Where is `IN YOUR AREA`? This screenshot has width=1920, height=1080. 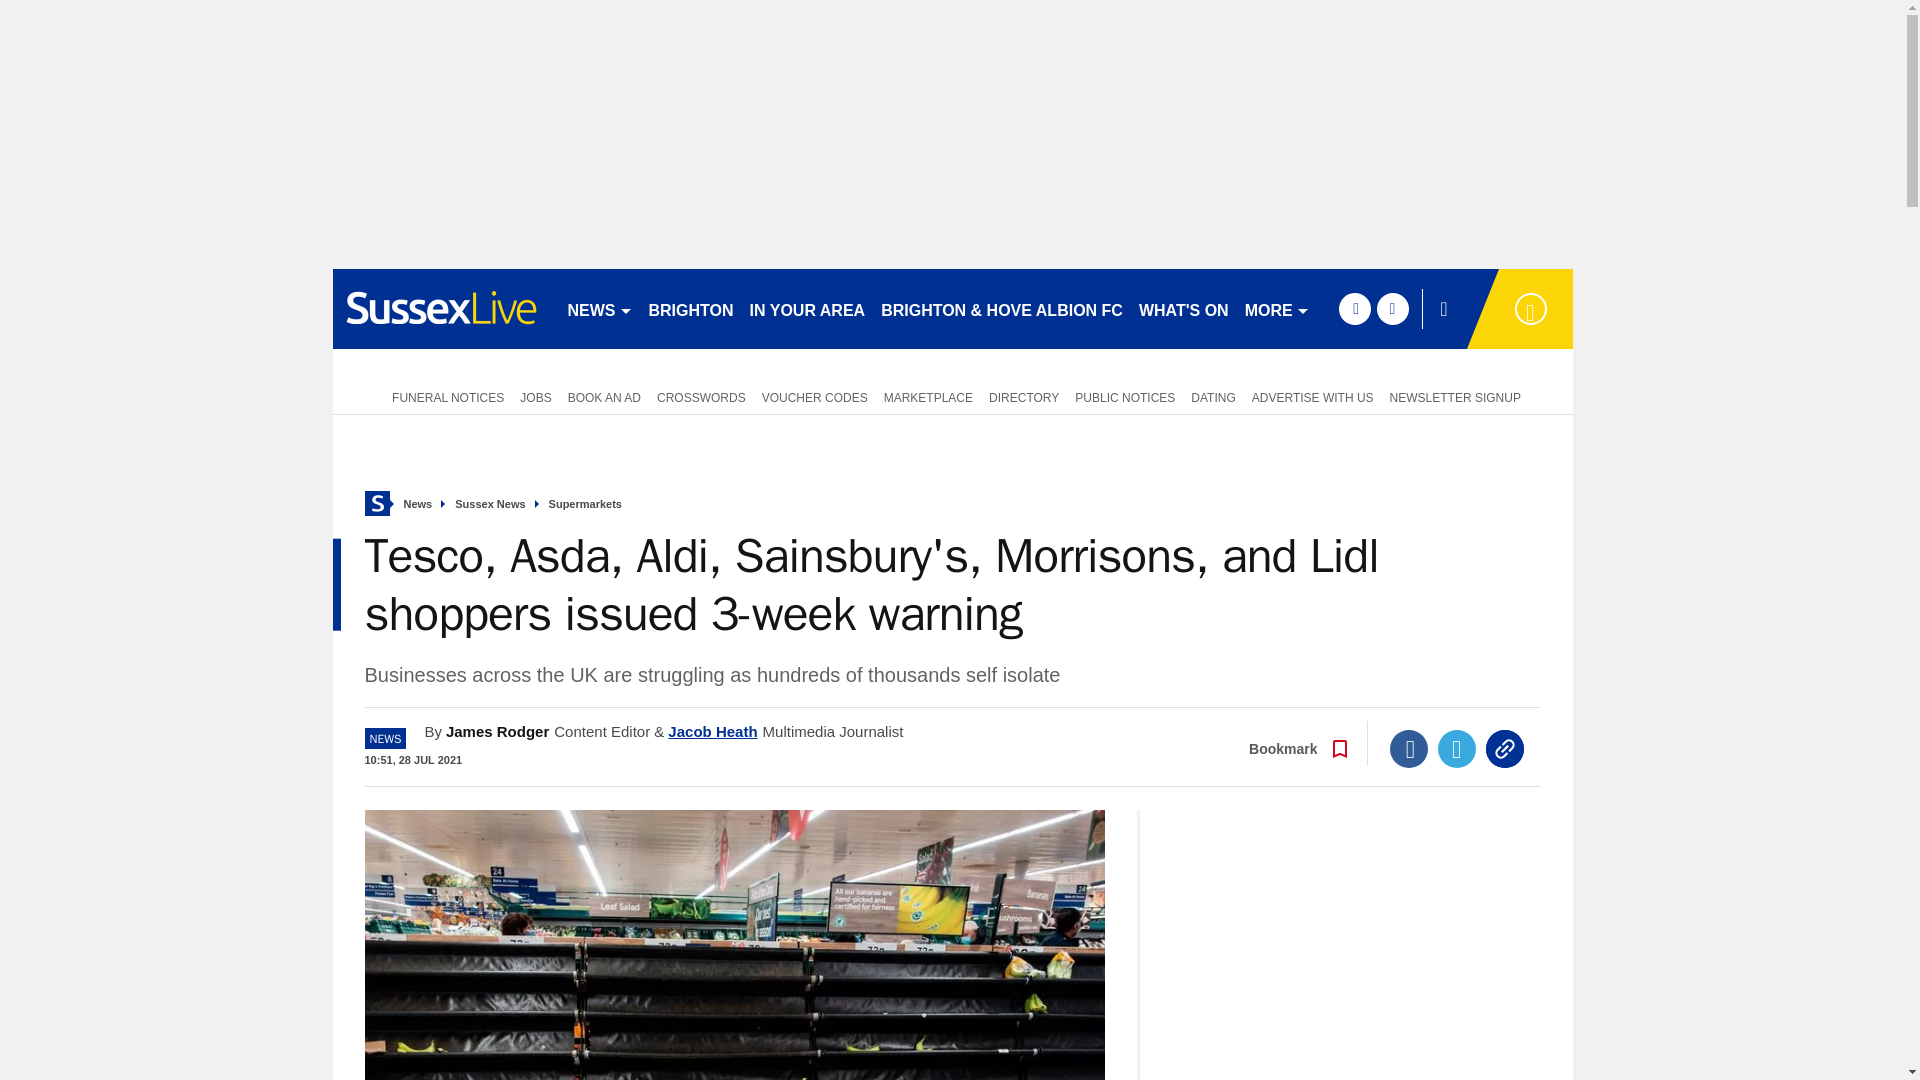
IN YOUR AREA is located at coordinates (807, 308).